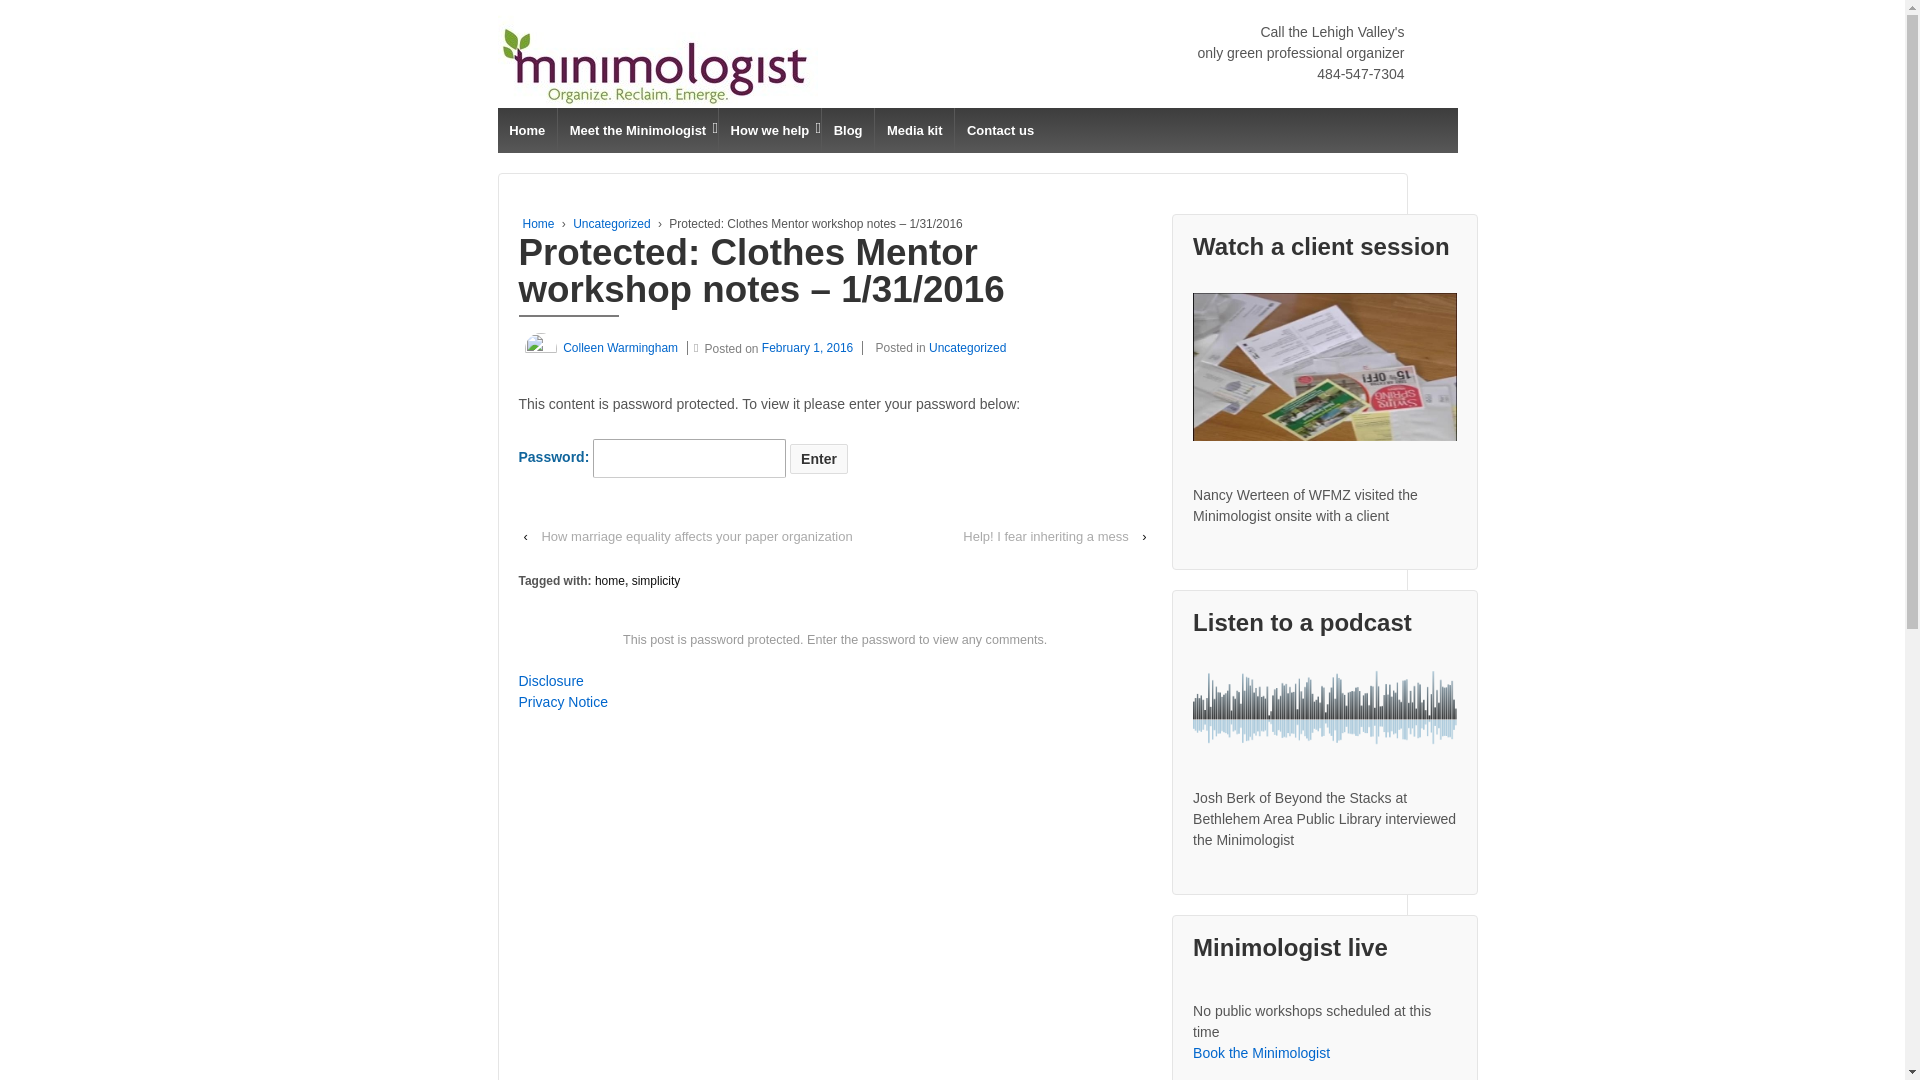 This screenshot has width=1920, height=1080. Describe the element at coordinates (538, 224) in the screenshot. I see `Home` at that location.